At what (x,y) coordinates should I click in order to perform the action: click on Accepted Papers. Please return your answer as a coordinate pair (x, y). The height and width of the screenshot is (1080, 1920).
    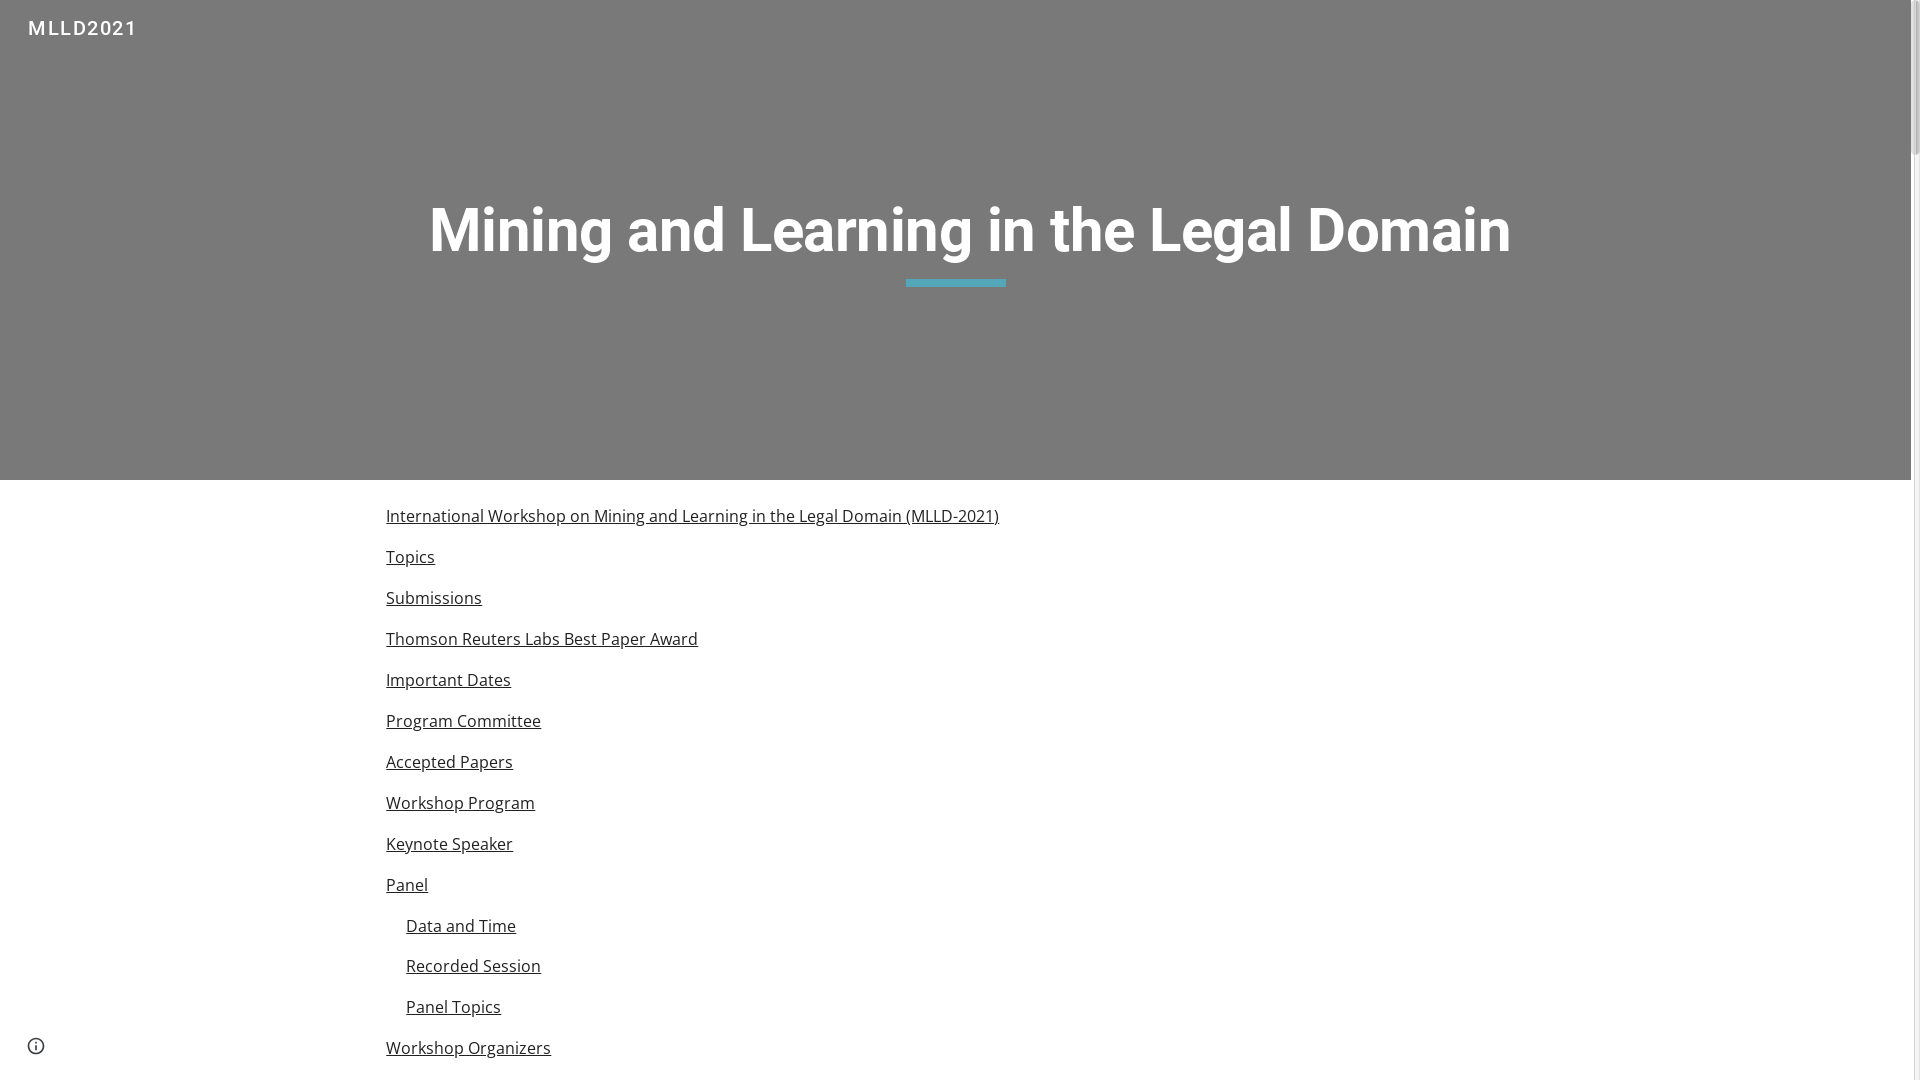
    Looking at the image, I should click on (450, 762).